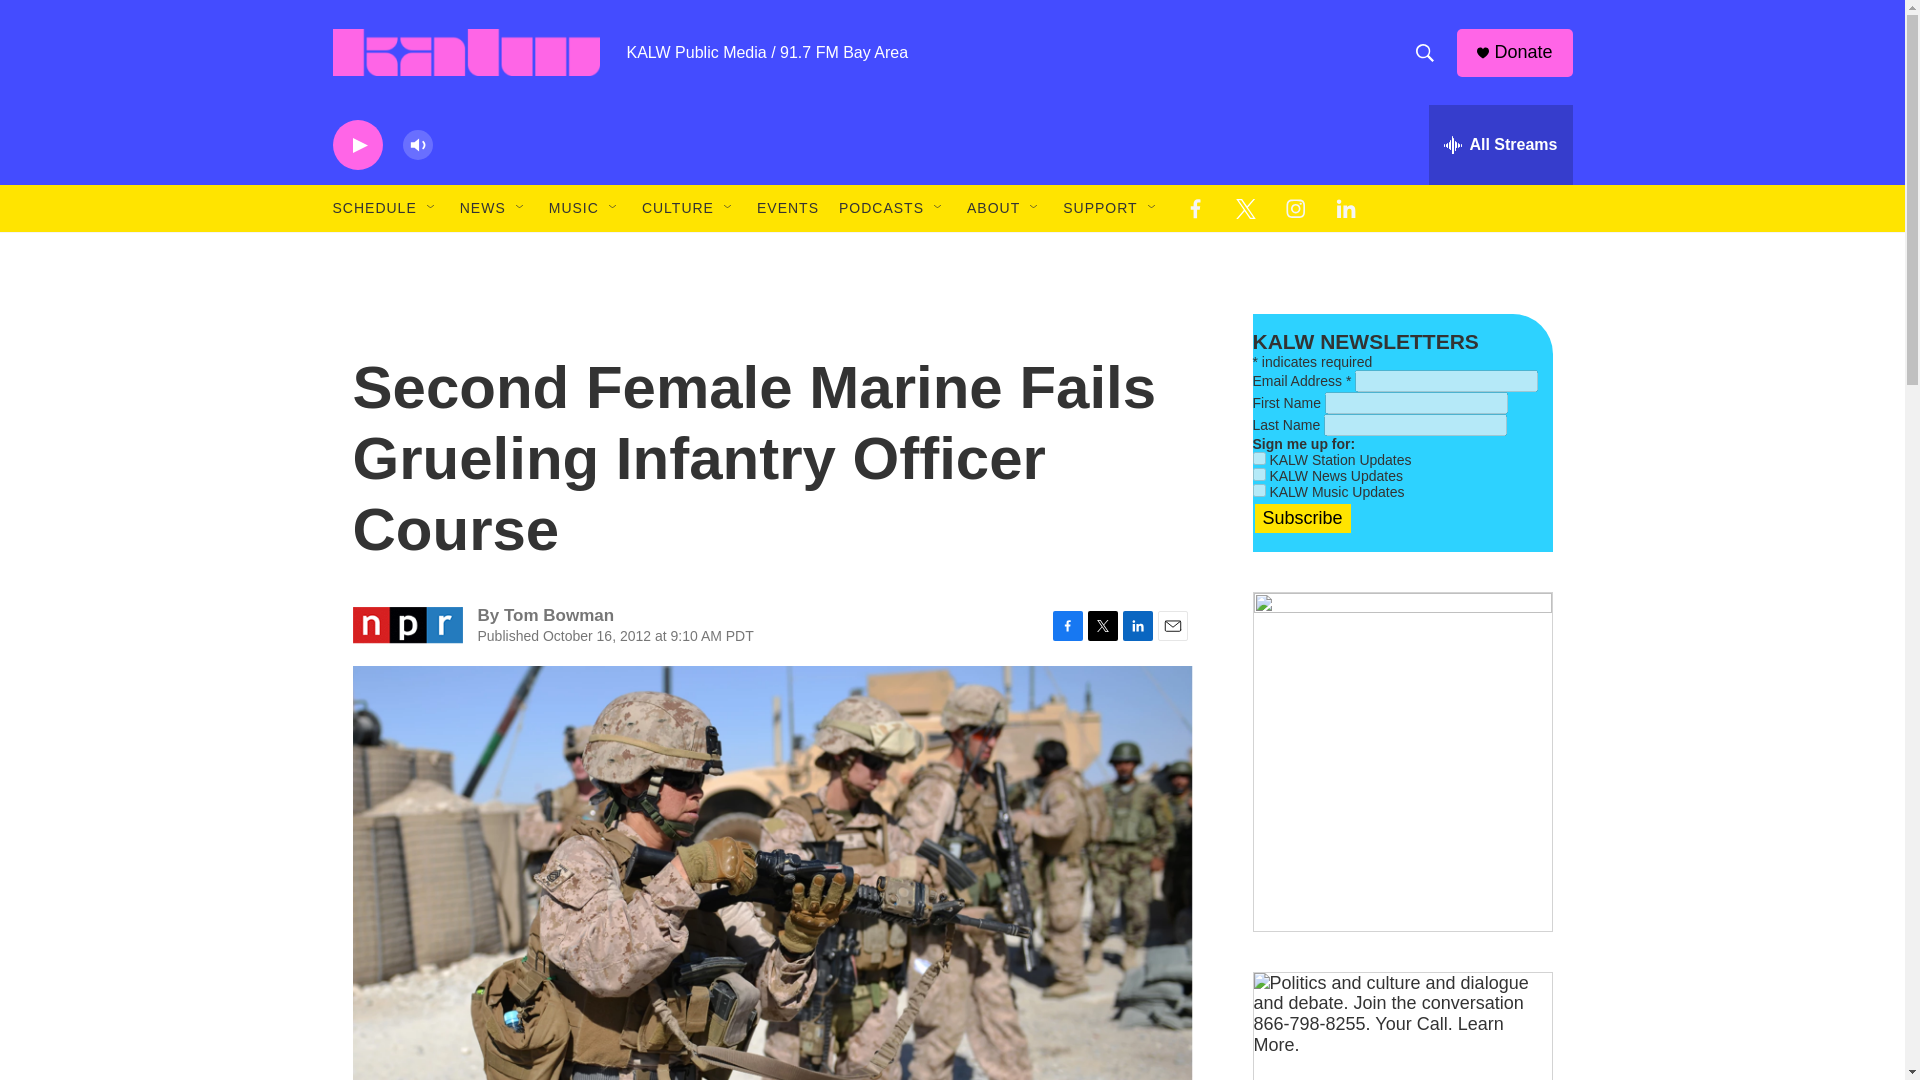 This screenshot has height=1080, width=1920. I want to click on 4, so click(1258, 490).